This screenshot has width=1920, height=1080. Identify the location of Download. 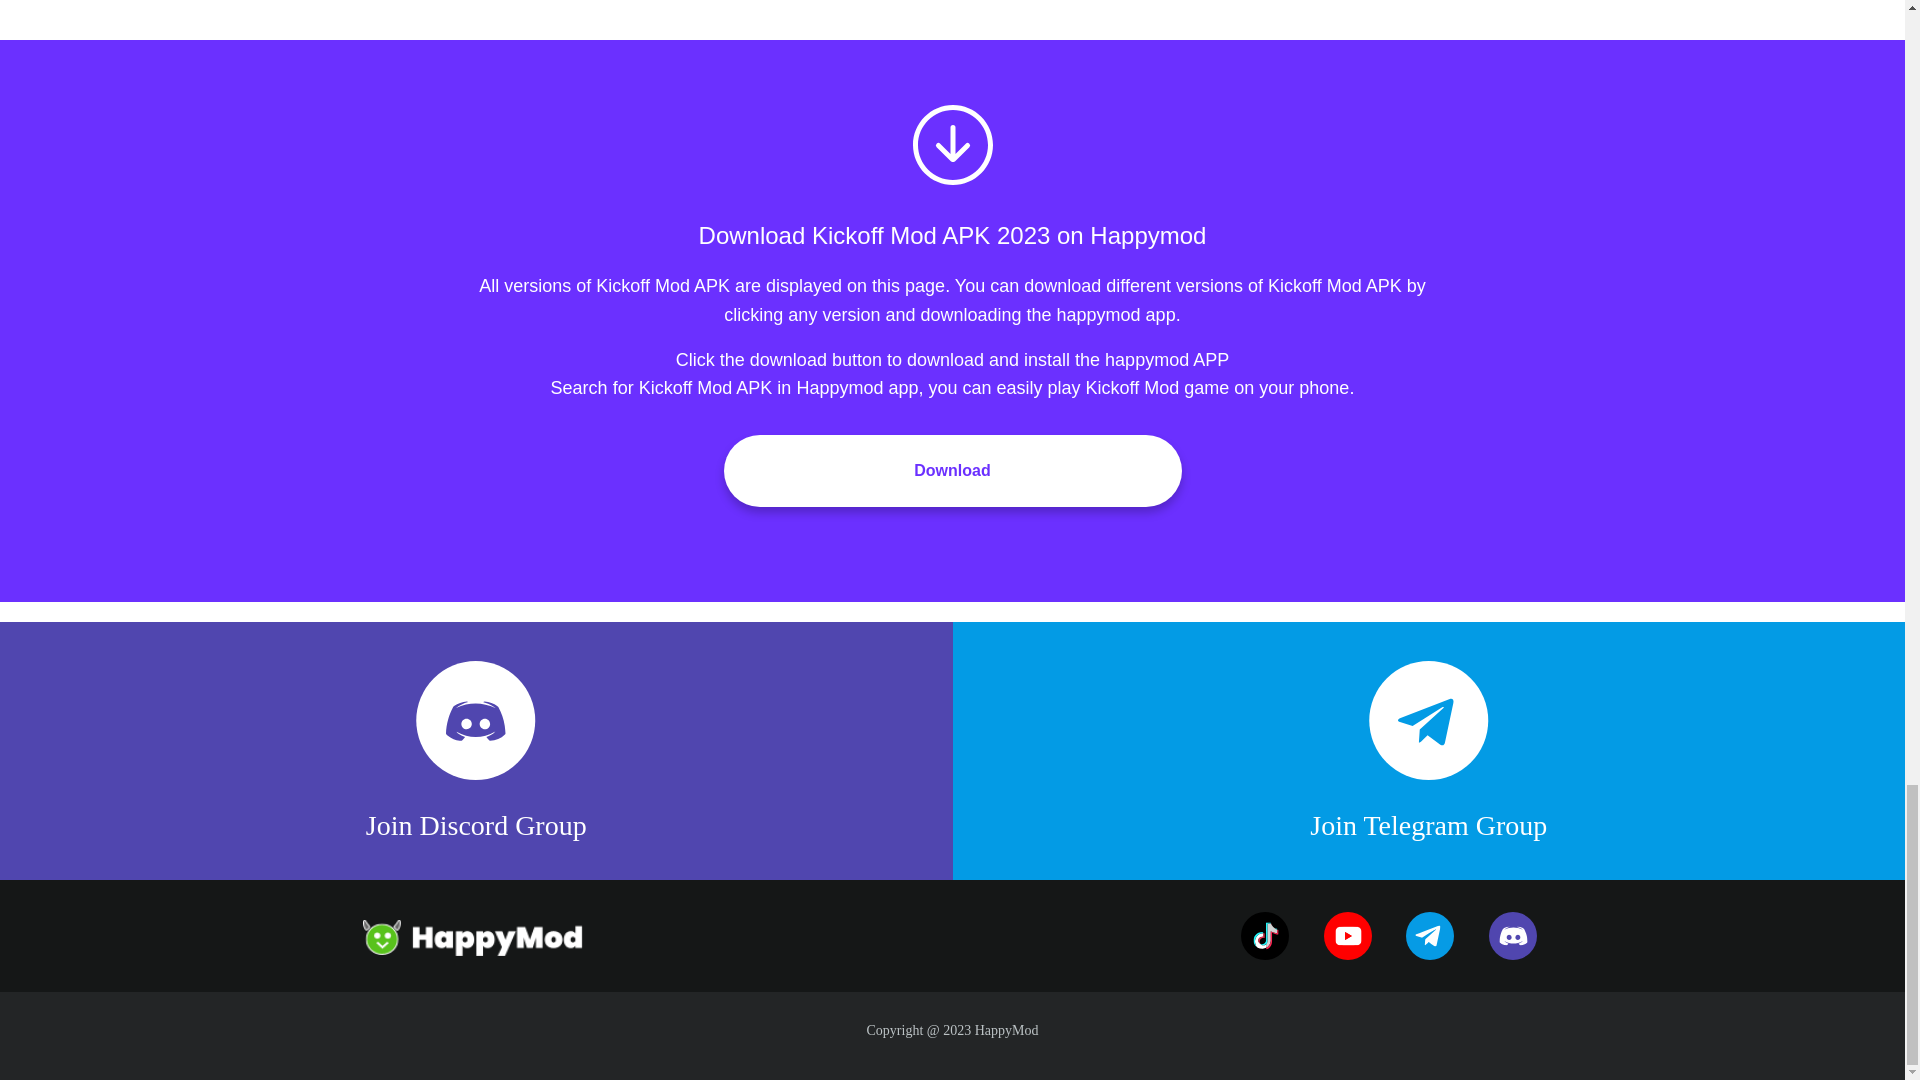
(952, 470).